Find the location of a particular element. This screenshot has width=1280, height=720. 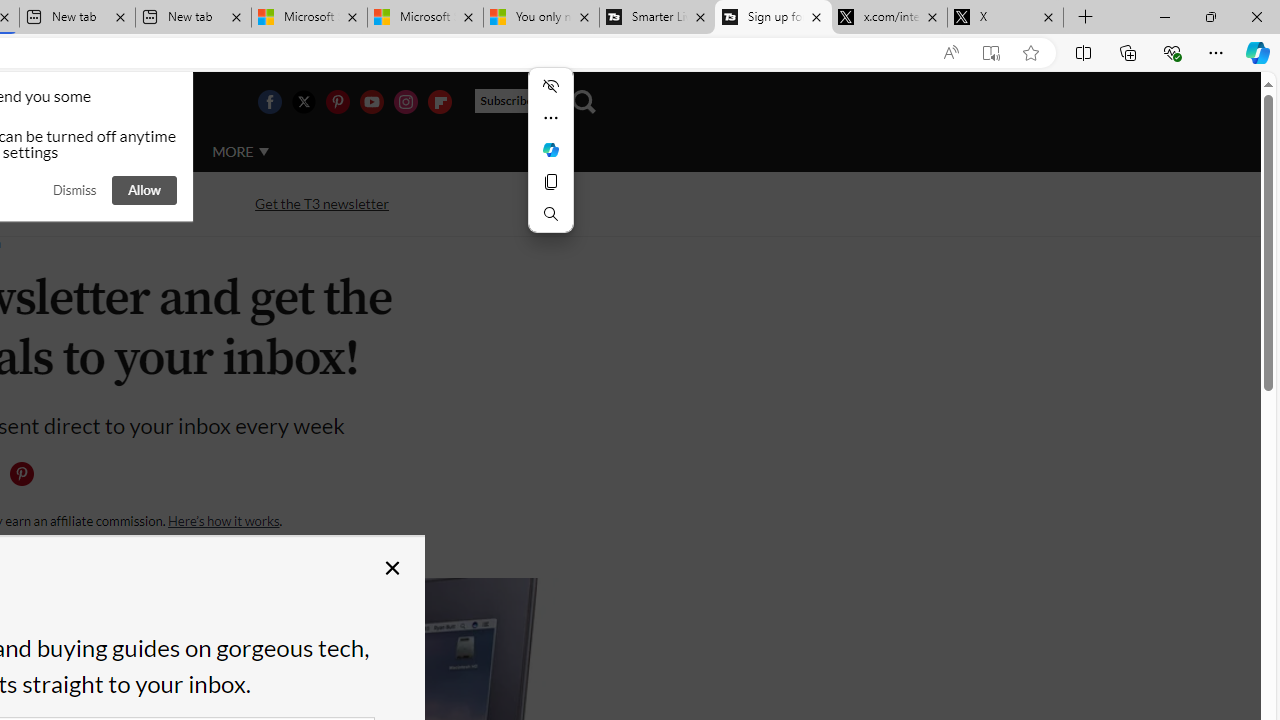

flag of UK is located at coordinates (44, 102).